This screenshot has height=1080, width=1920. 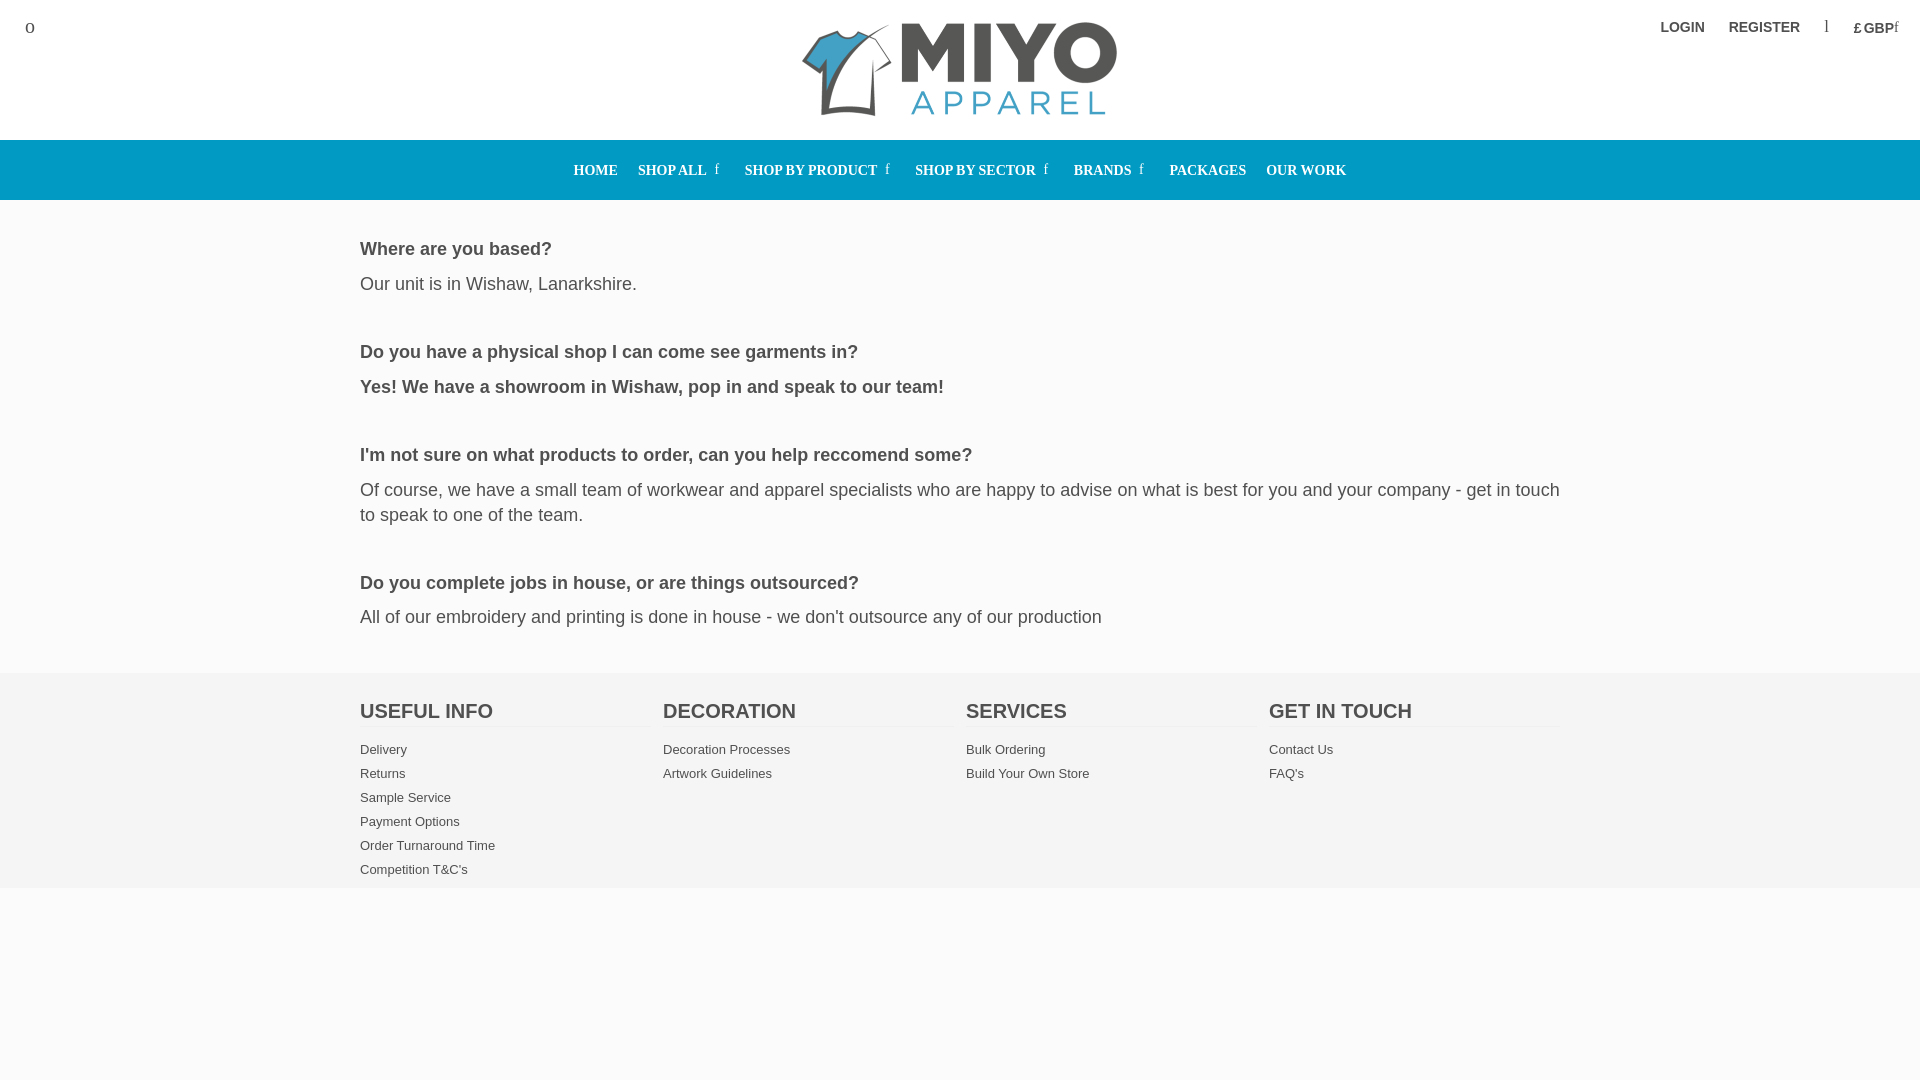 I want to click on SHOP BY SECTOR, so click(x=984, y=170).